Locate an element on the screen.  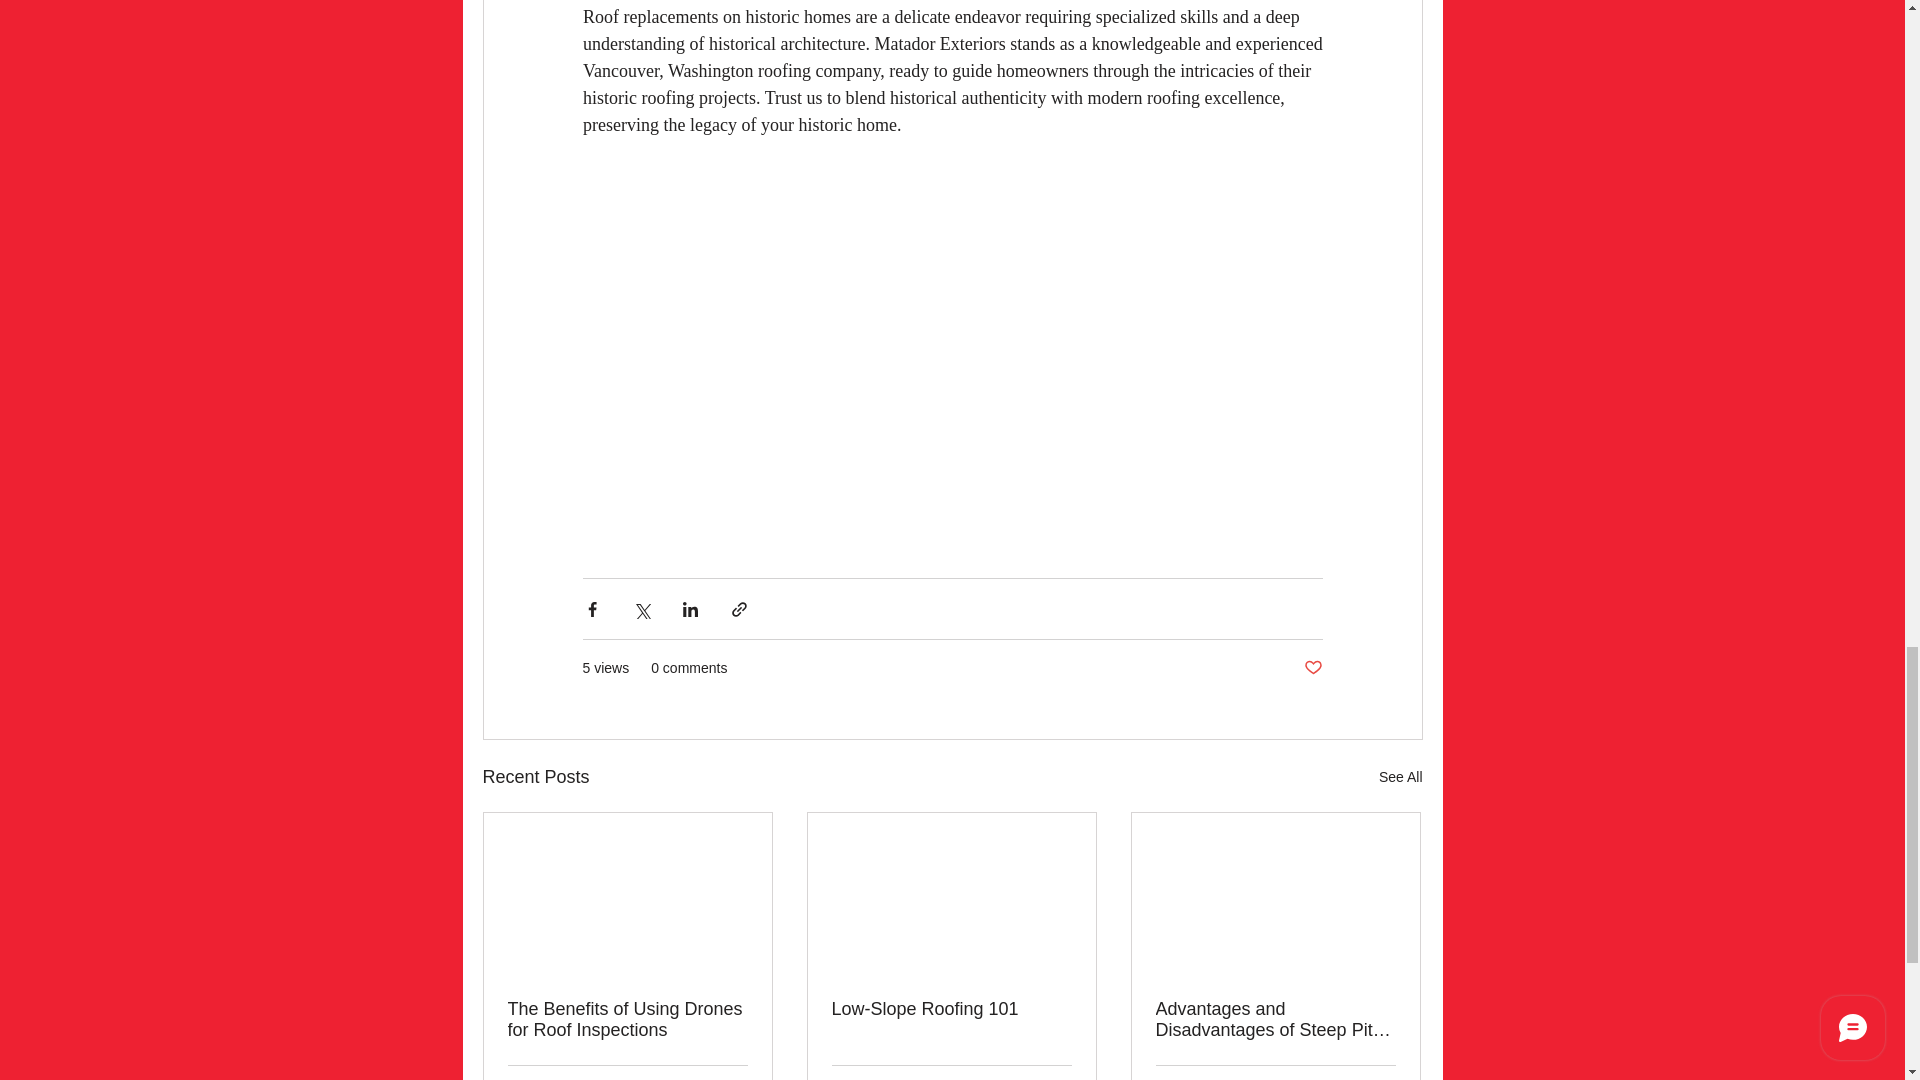
Post not marked as liked is located at coordinates (1312, 668).